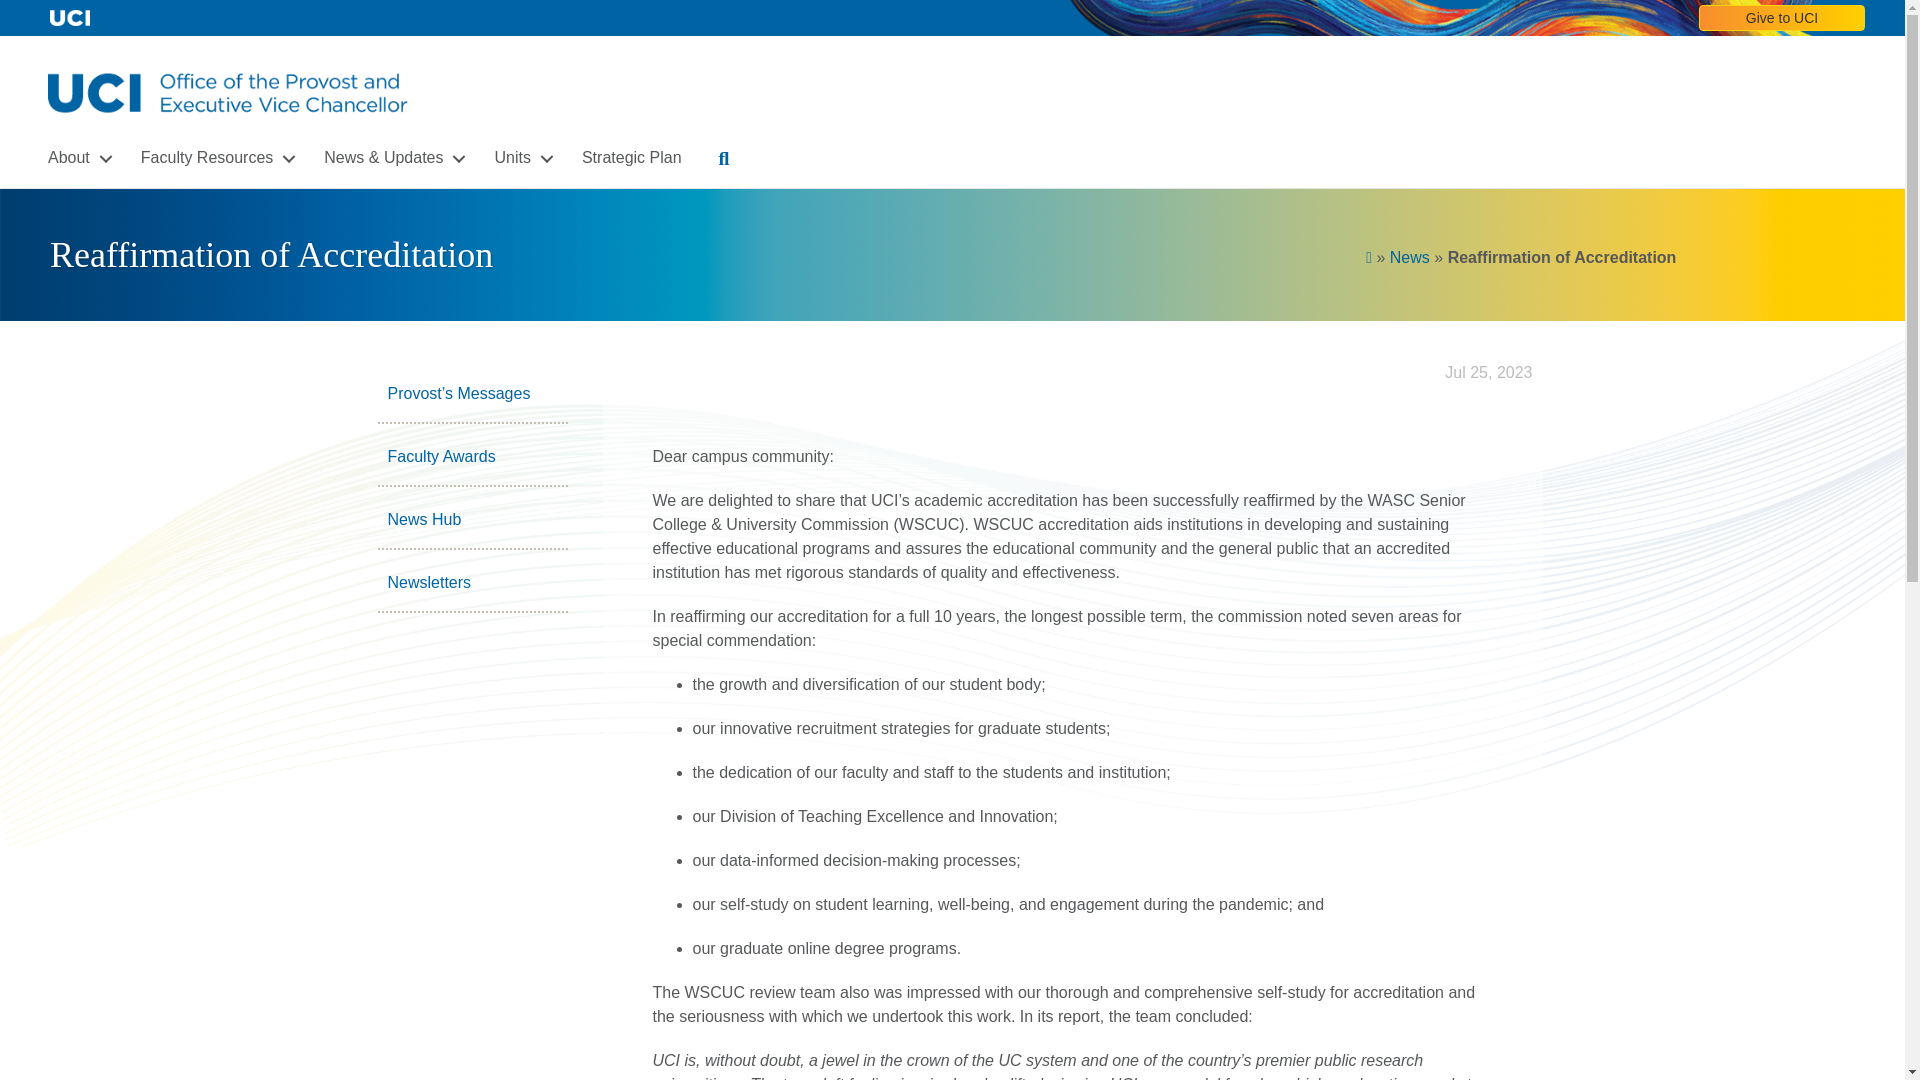  I want to click on uci-primary-wordmark-white, so click(70, 18).